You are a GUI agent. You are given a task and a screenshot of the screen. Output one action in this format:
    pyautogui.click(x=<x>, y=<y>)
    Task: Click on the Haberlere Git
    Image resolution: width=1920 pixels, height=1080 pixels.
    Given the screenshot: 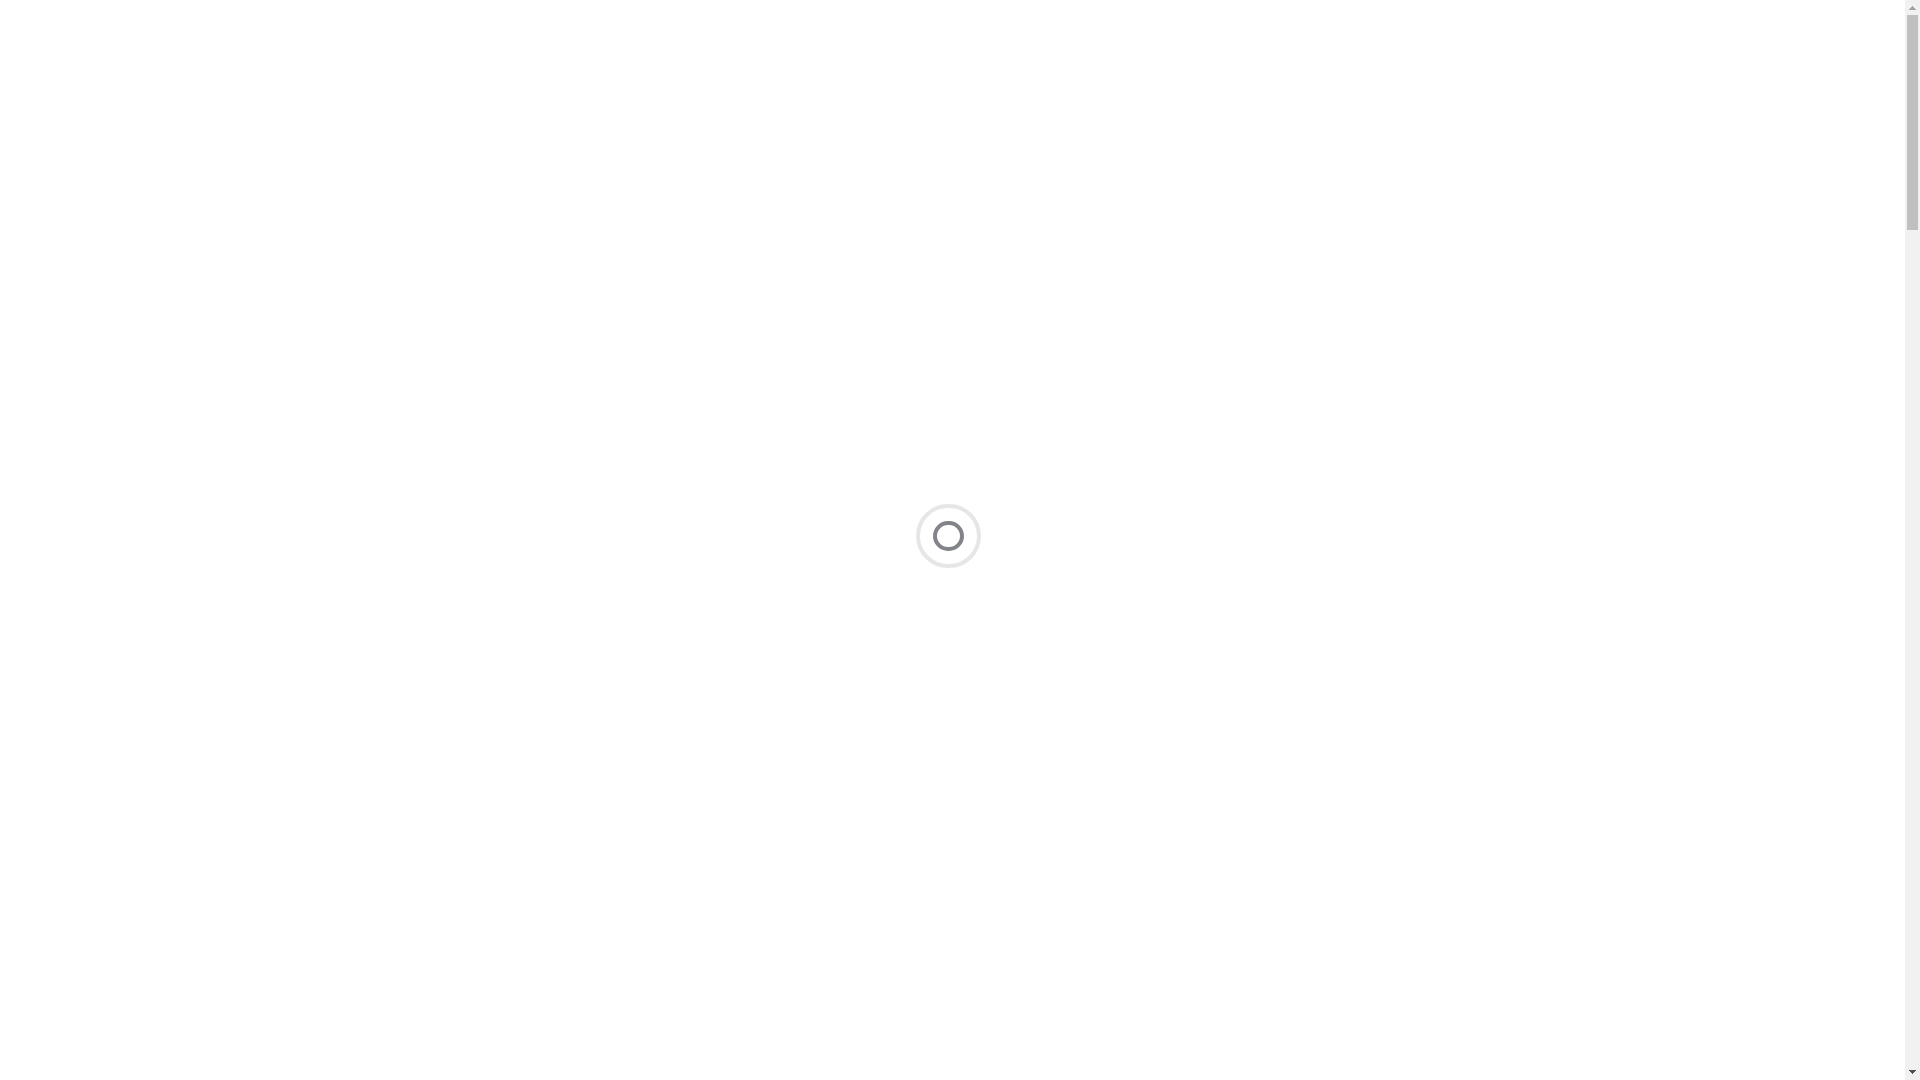 What is the action you would take?
    pyautogui.click(x=952, y=309)
    